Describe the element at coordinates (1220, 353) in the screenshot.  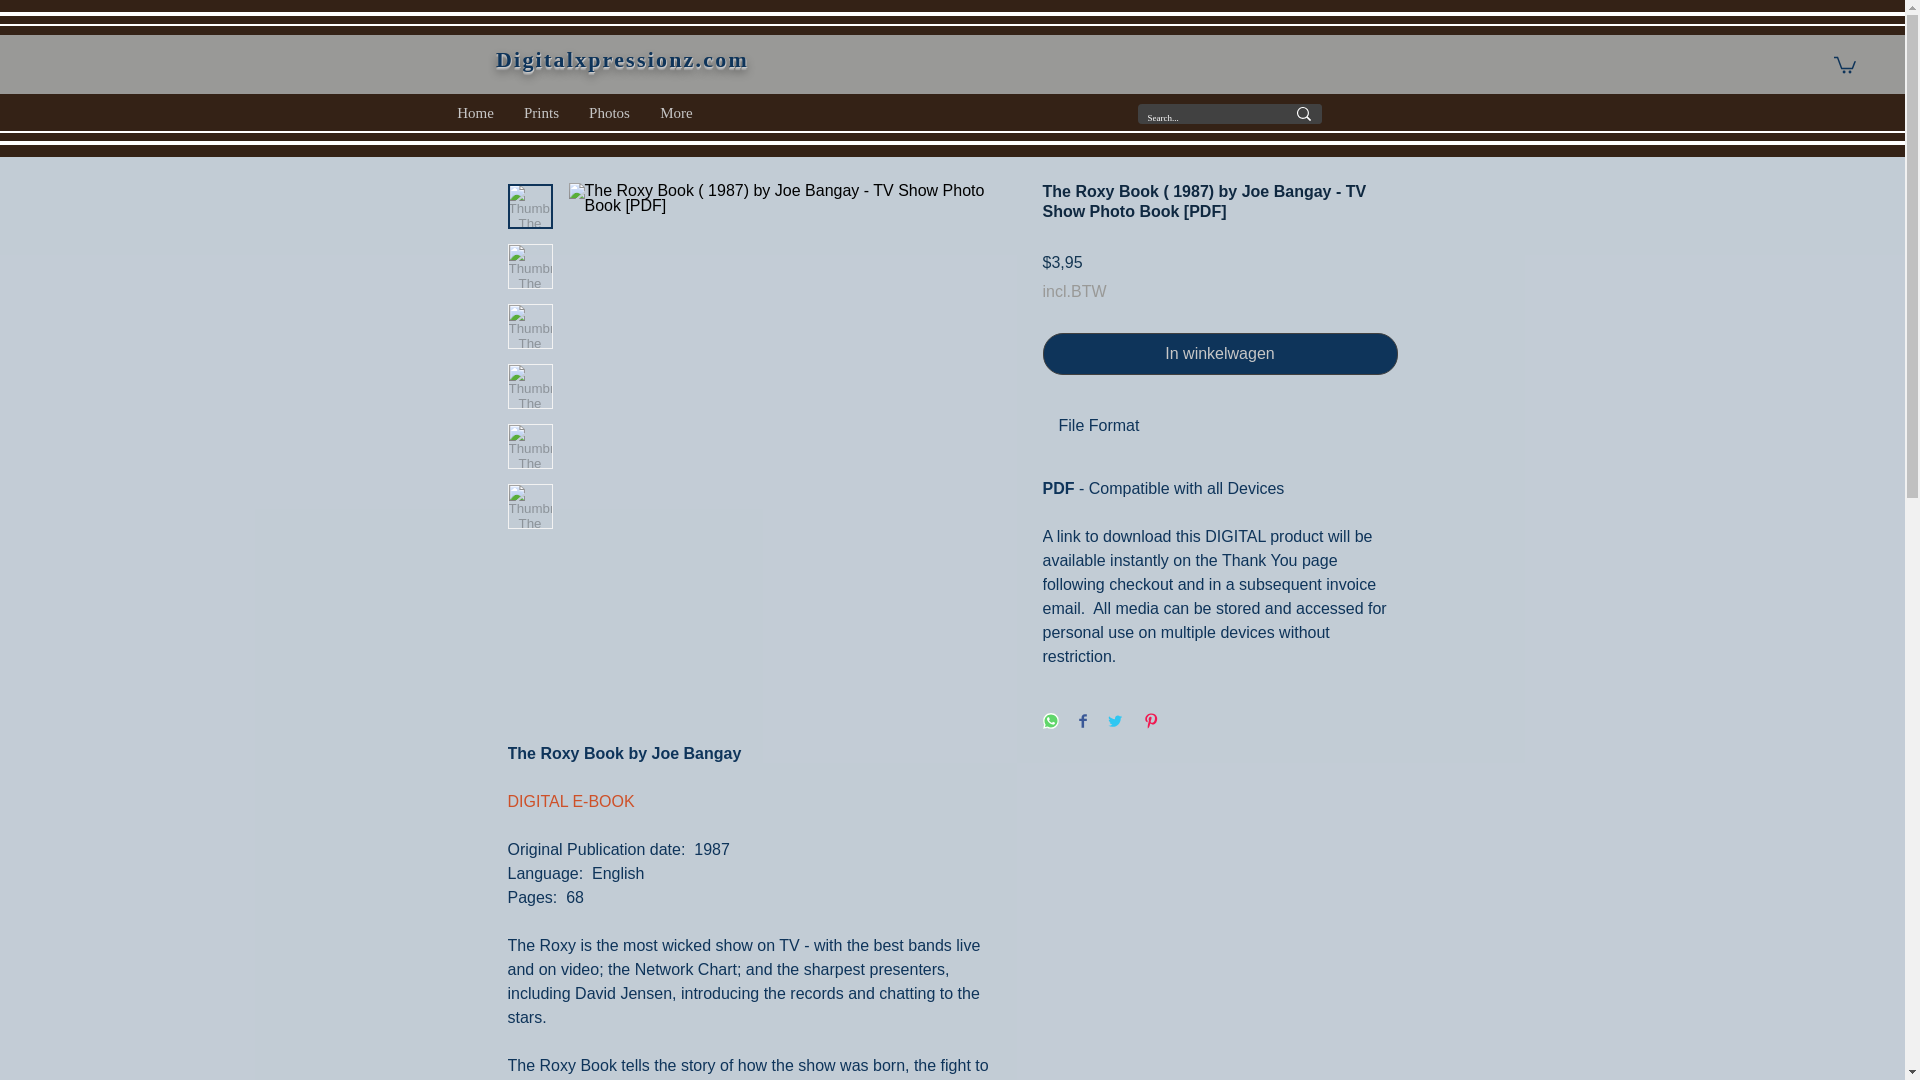
I see `In winkelwagen` at that location.